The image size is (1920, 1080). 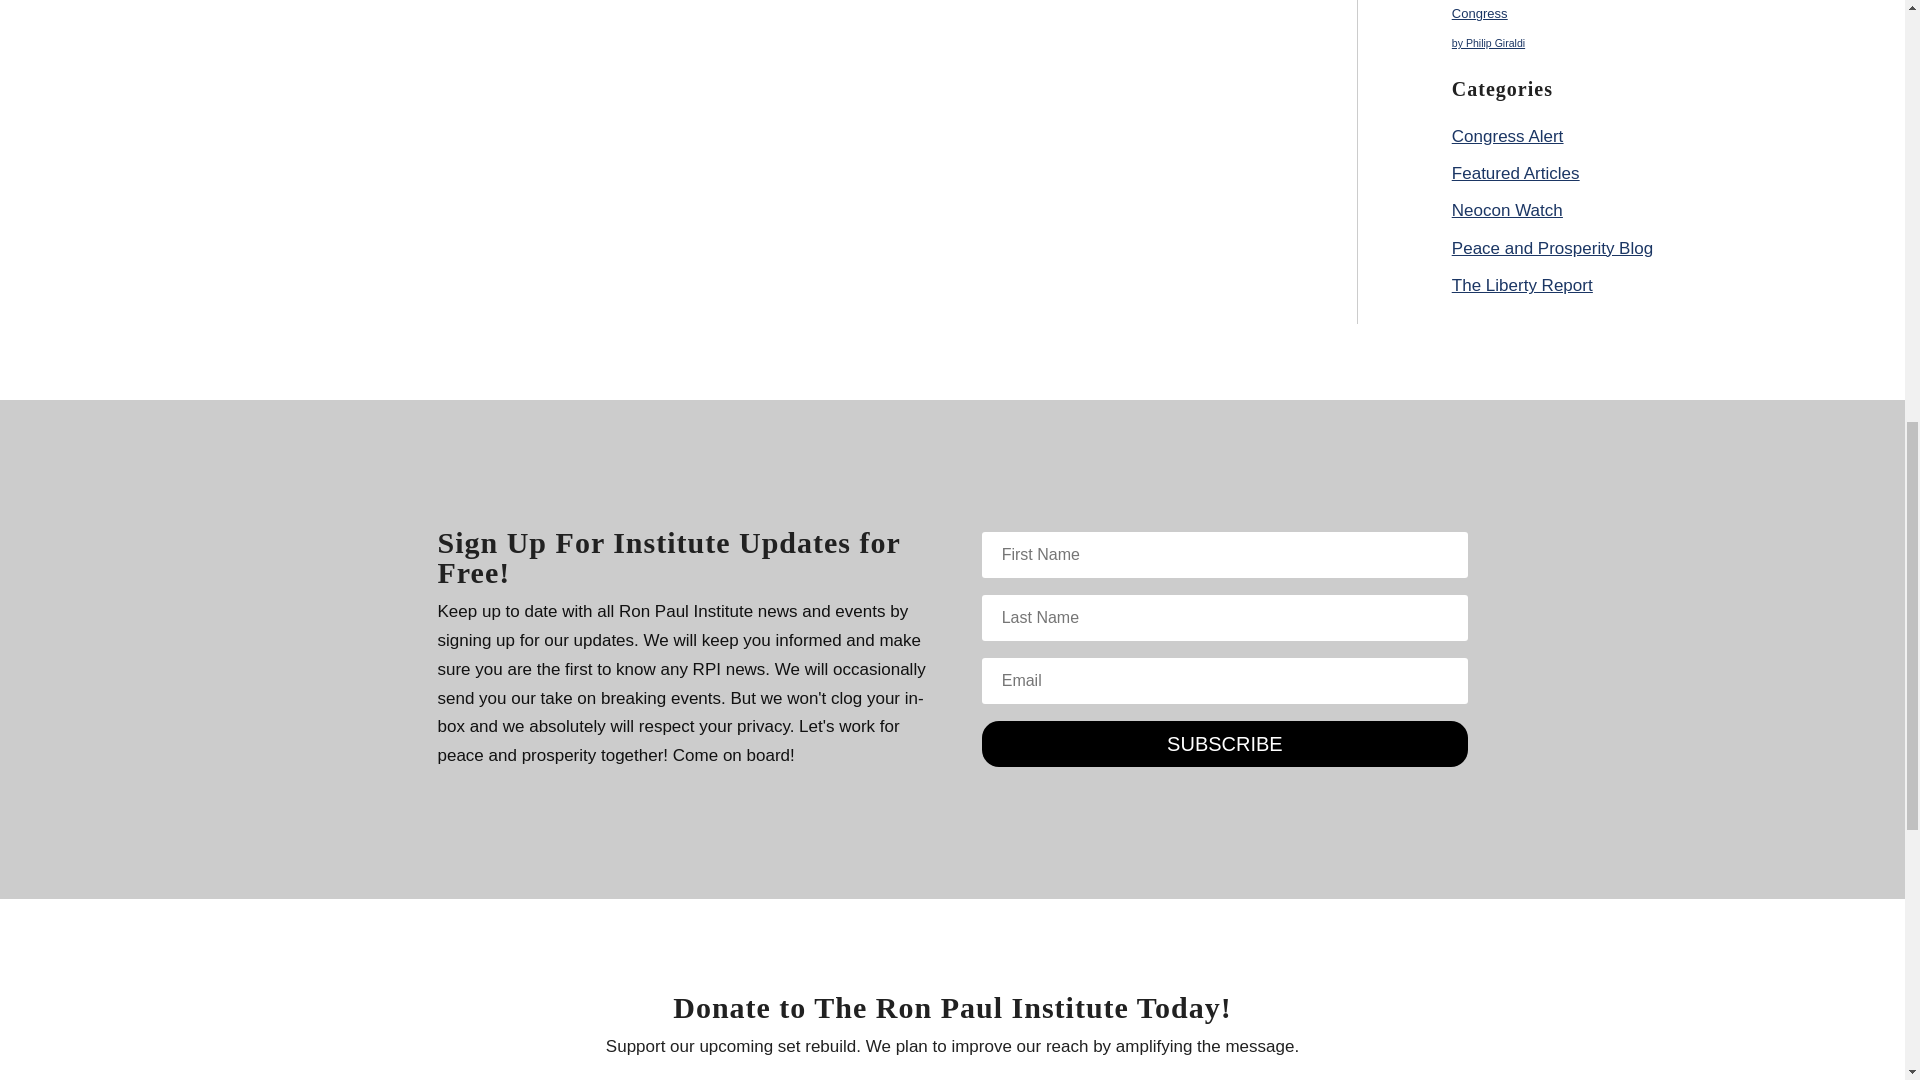 What do you see at coordinates (1552, 248) in the screenshot?
I see `Peace and Prosperity Blog` at bounding box center [1552, 248].